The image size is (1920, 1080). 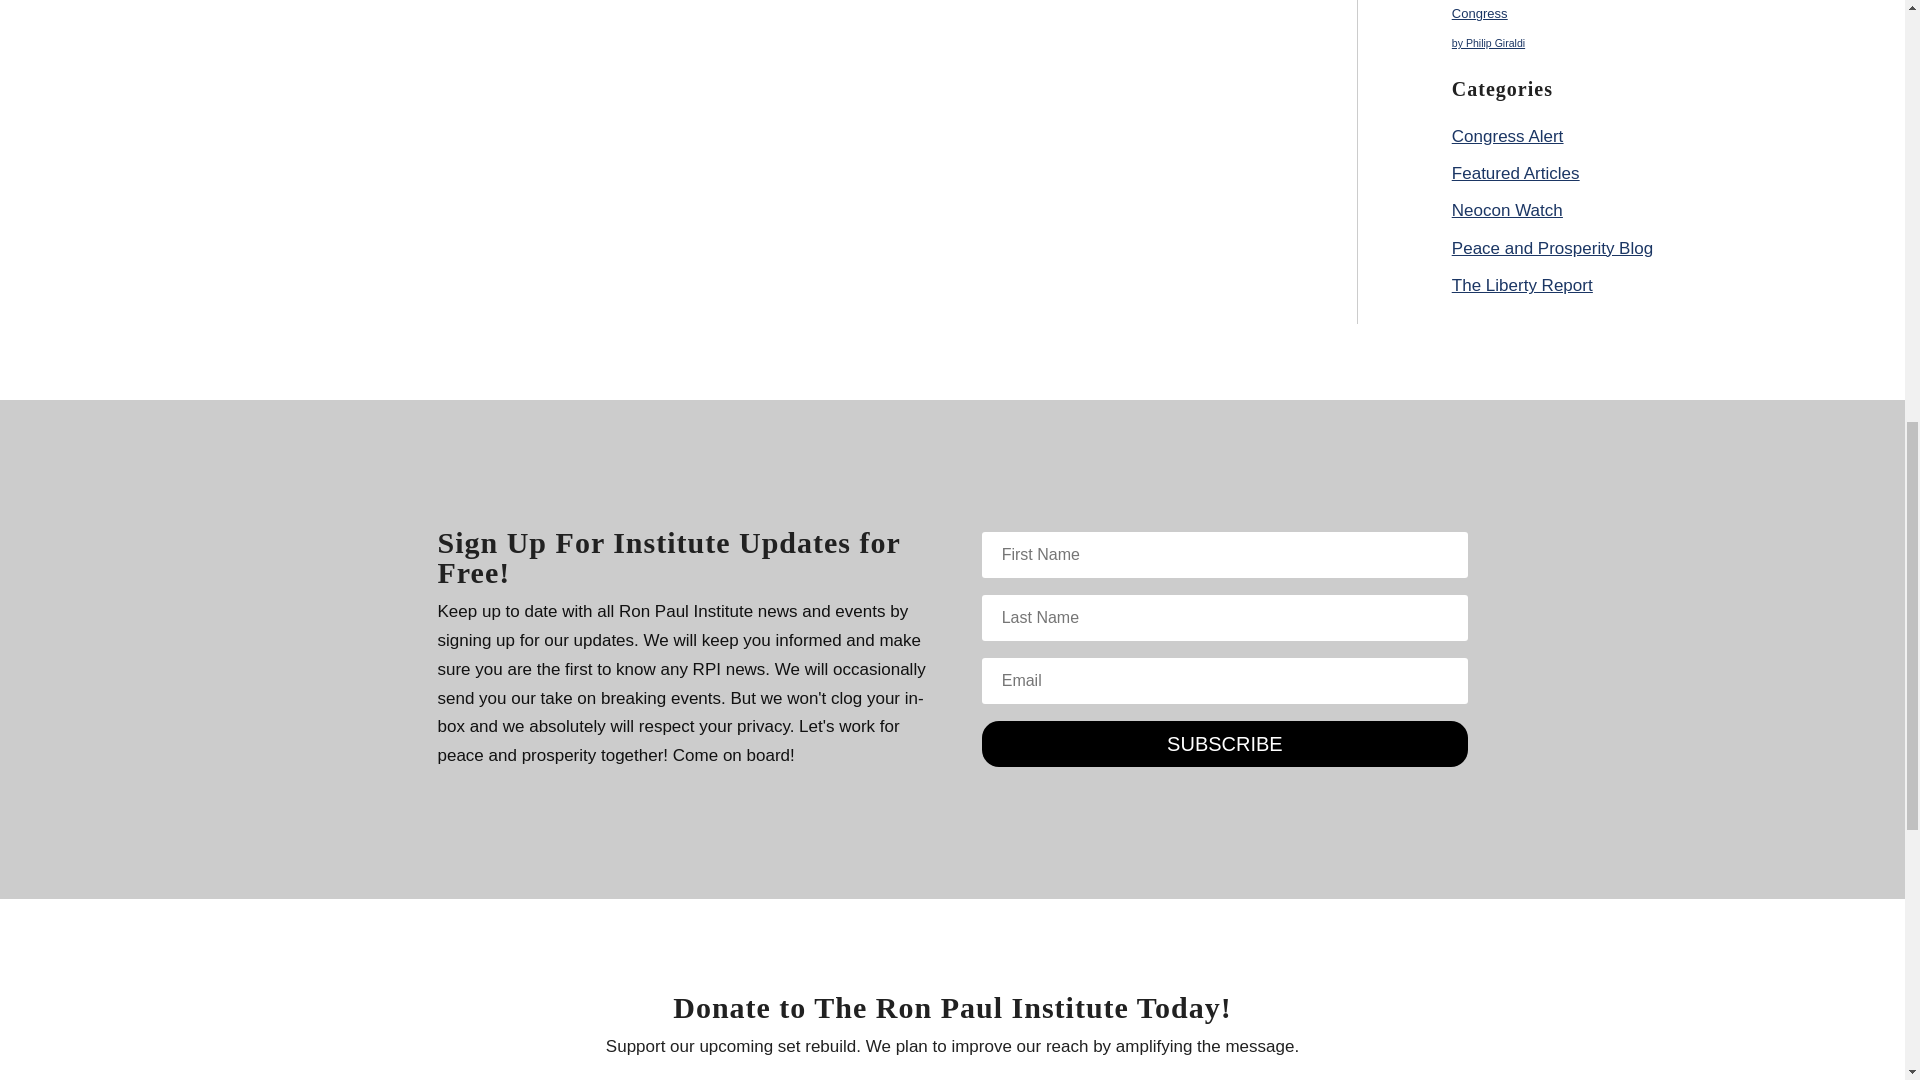 What do you see at coordinates (1552, 248) in the screenshot?
I see `Peace and Prosperity Blog` at bounding box center [1552, 248].